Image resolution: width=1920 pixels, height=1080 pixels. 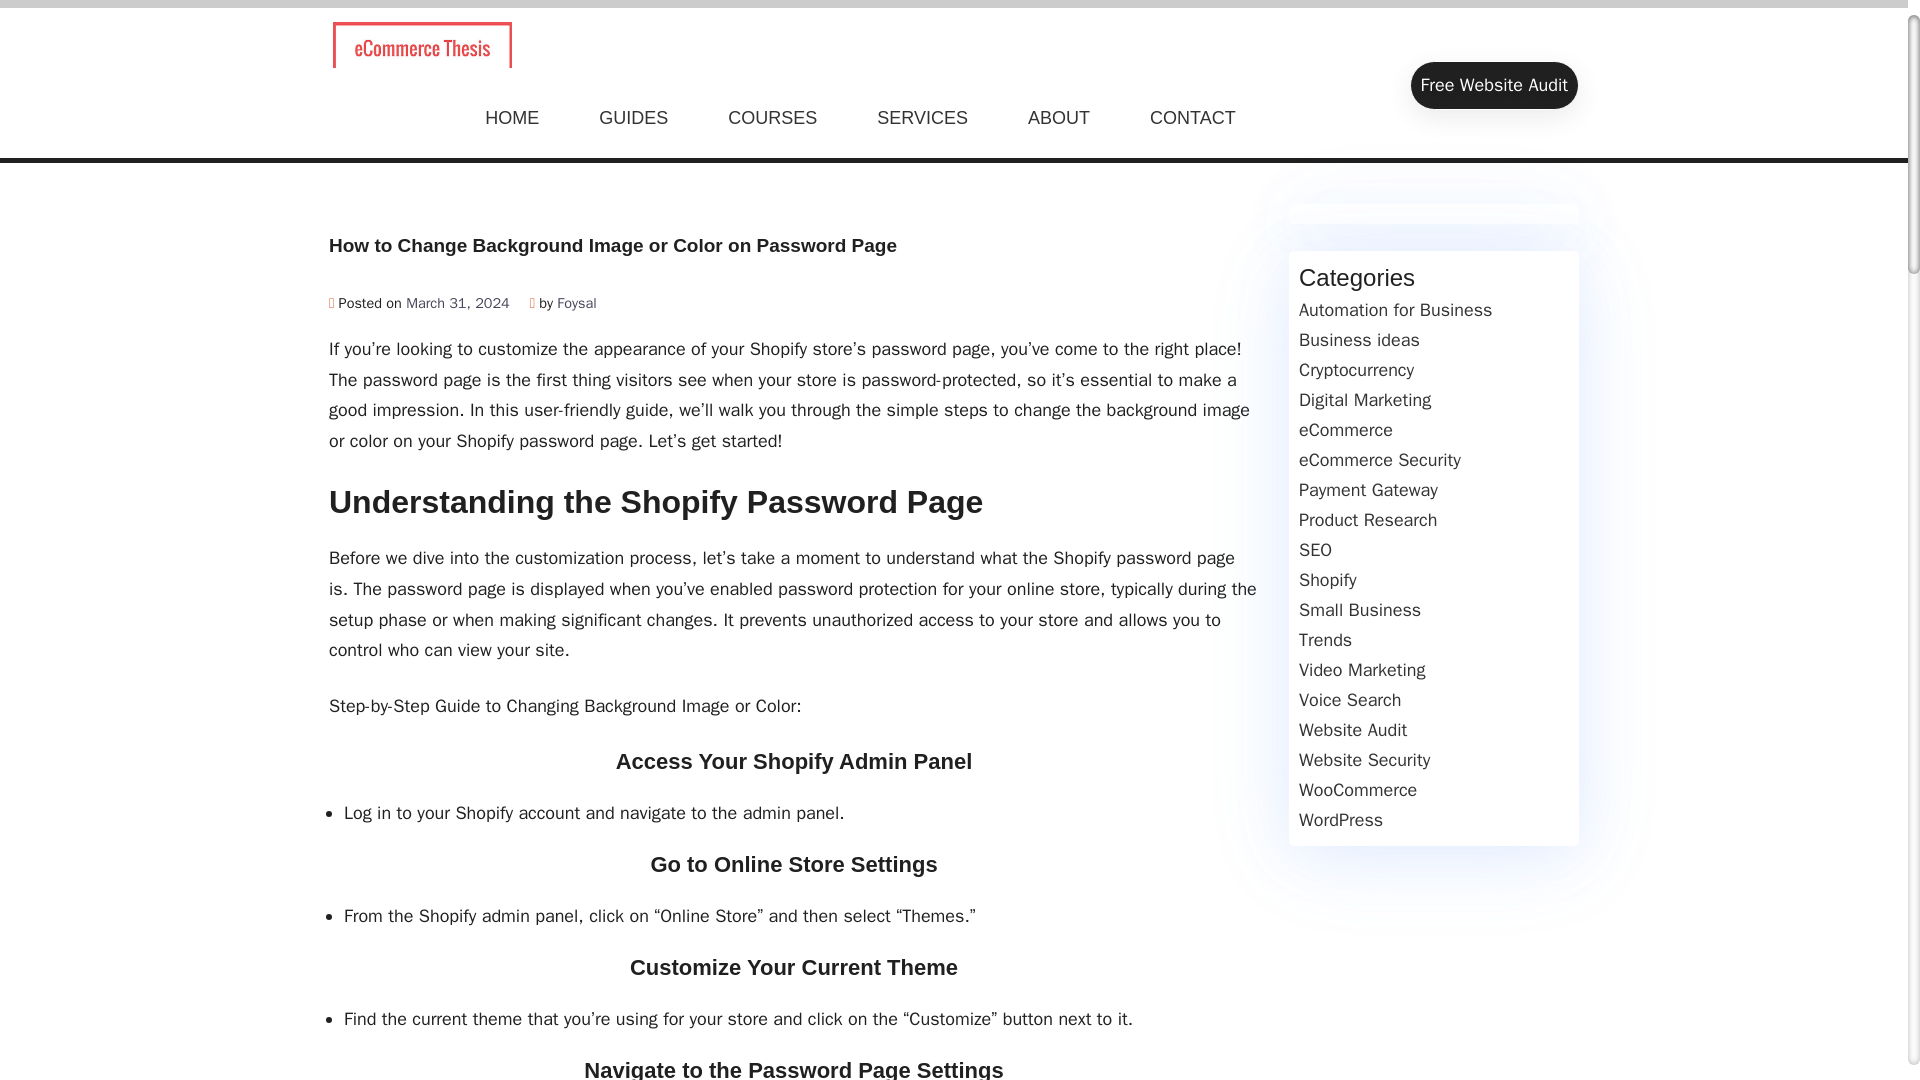 What do you see at coordinates (1353, 730) in the screenshot?
I see `Website Audit` at bounding box center [1353, 730].